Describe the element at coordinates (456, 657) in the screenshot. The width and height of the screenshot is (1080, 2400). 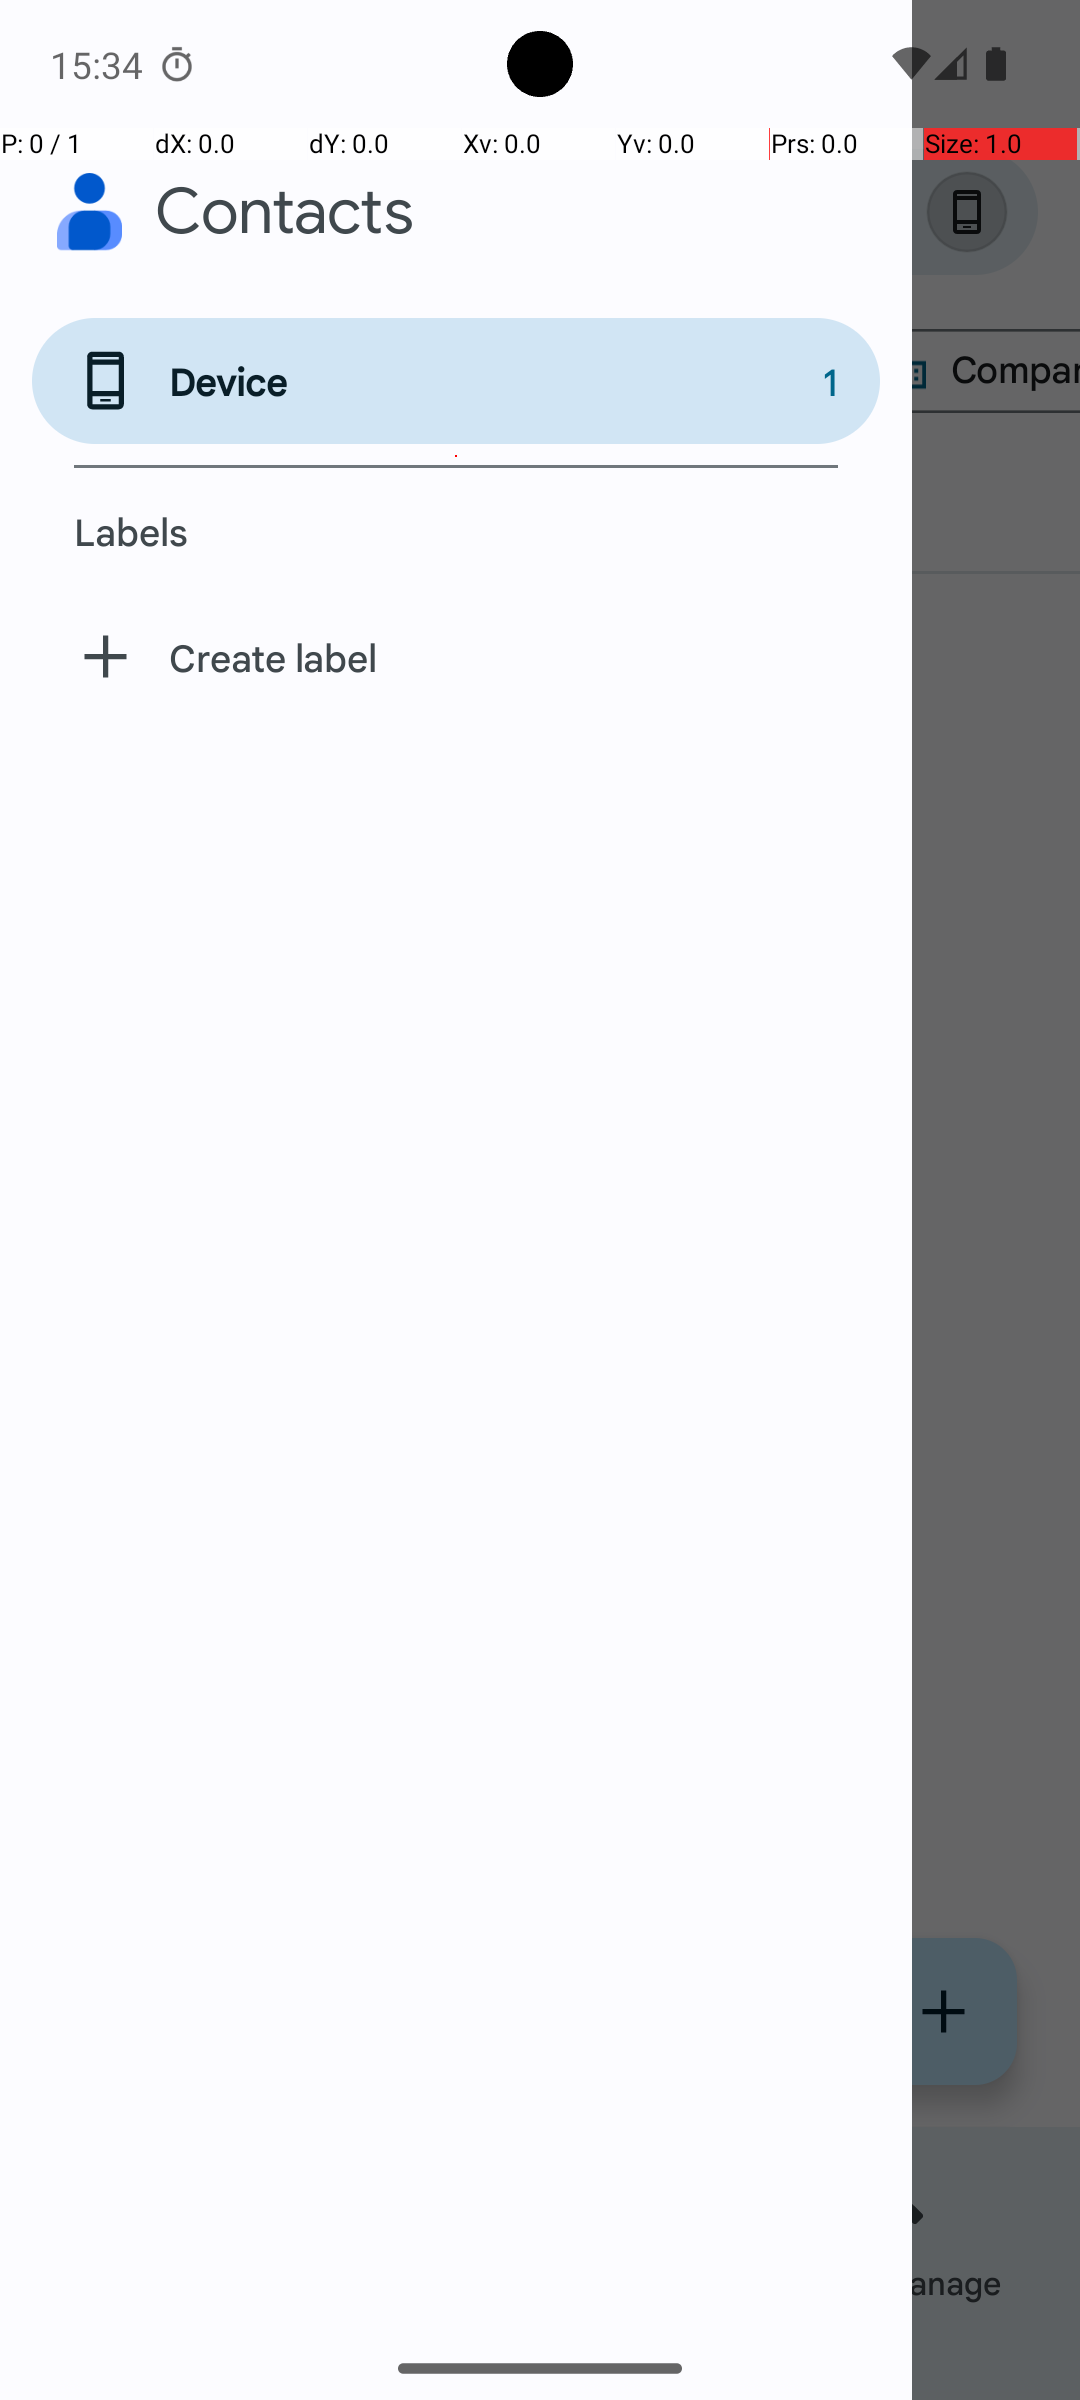
I see `Create label` at that location.